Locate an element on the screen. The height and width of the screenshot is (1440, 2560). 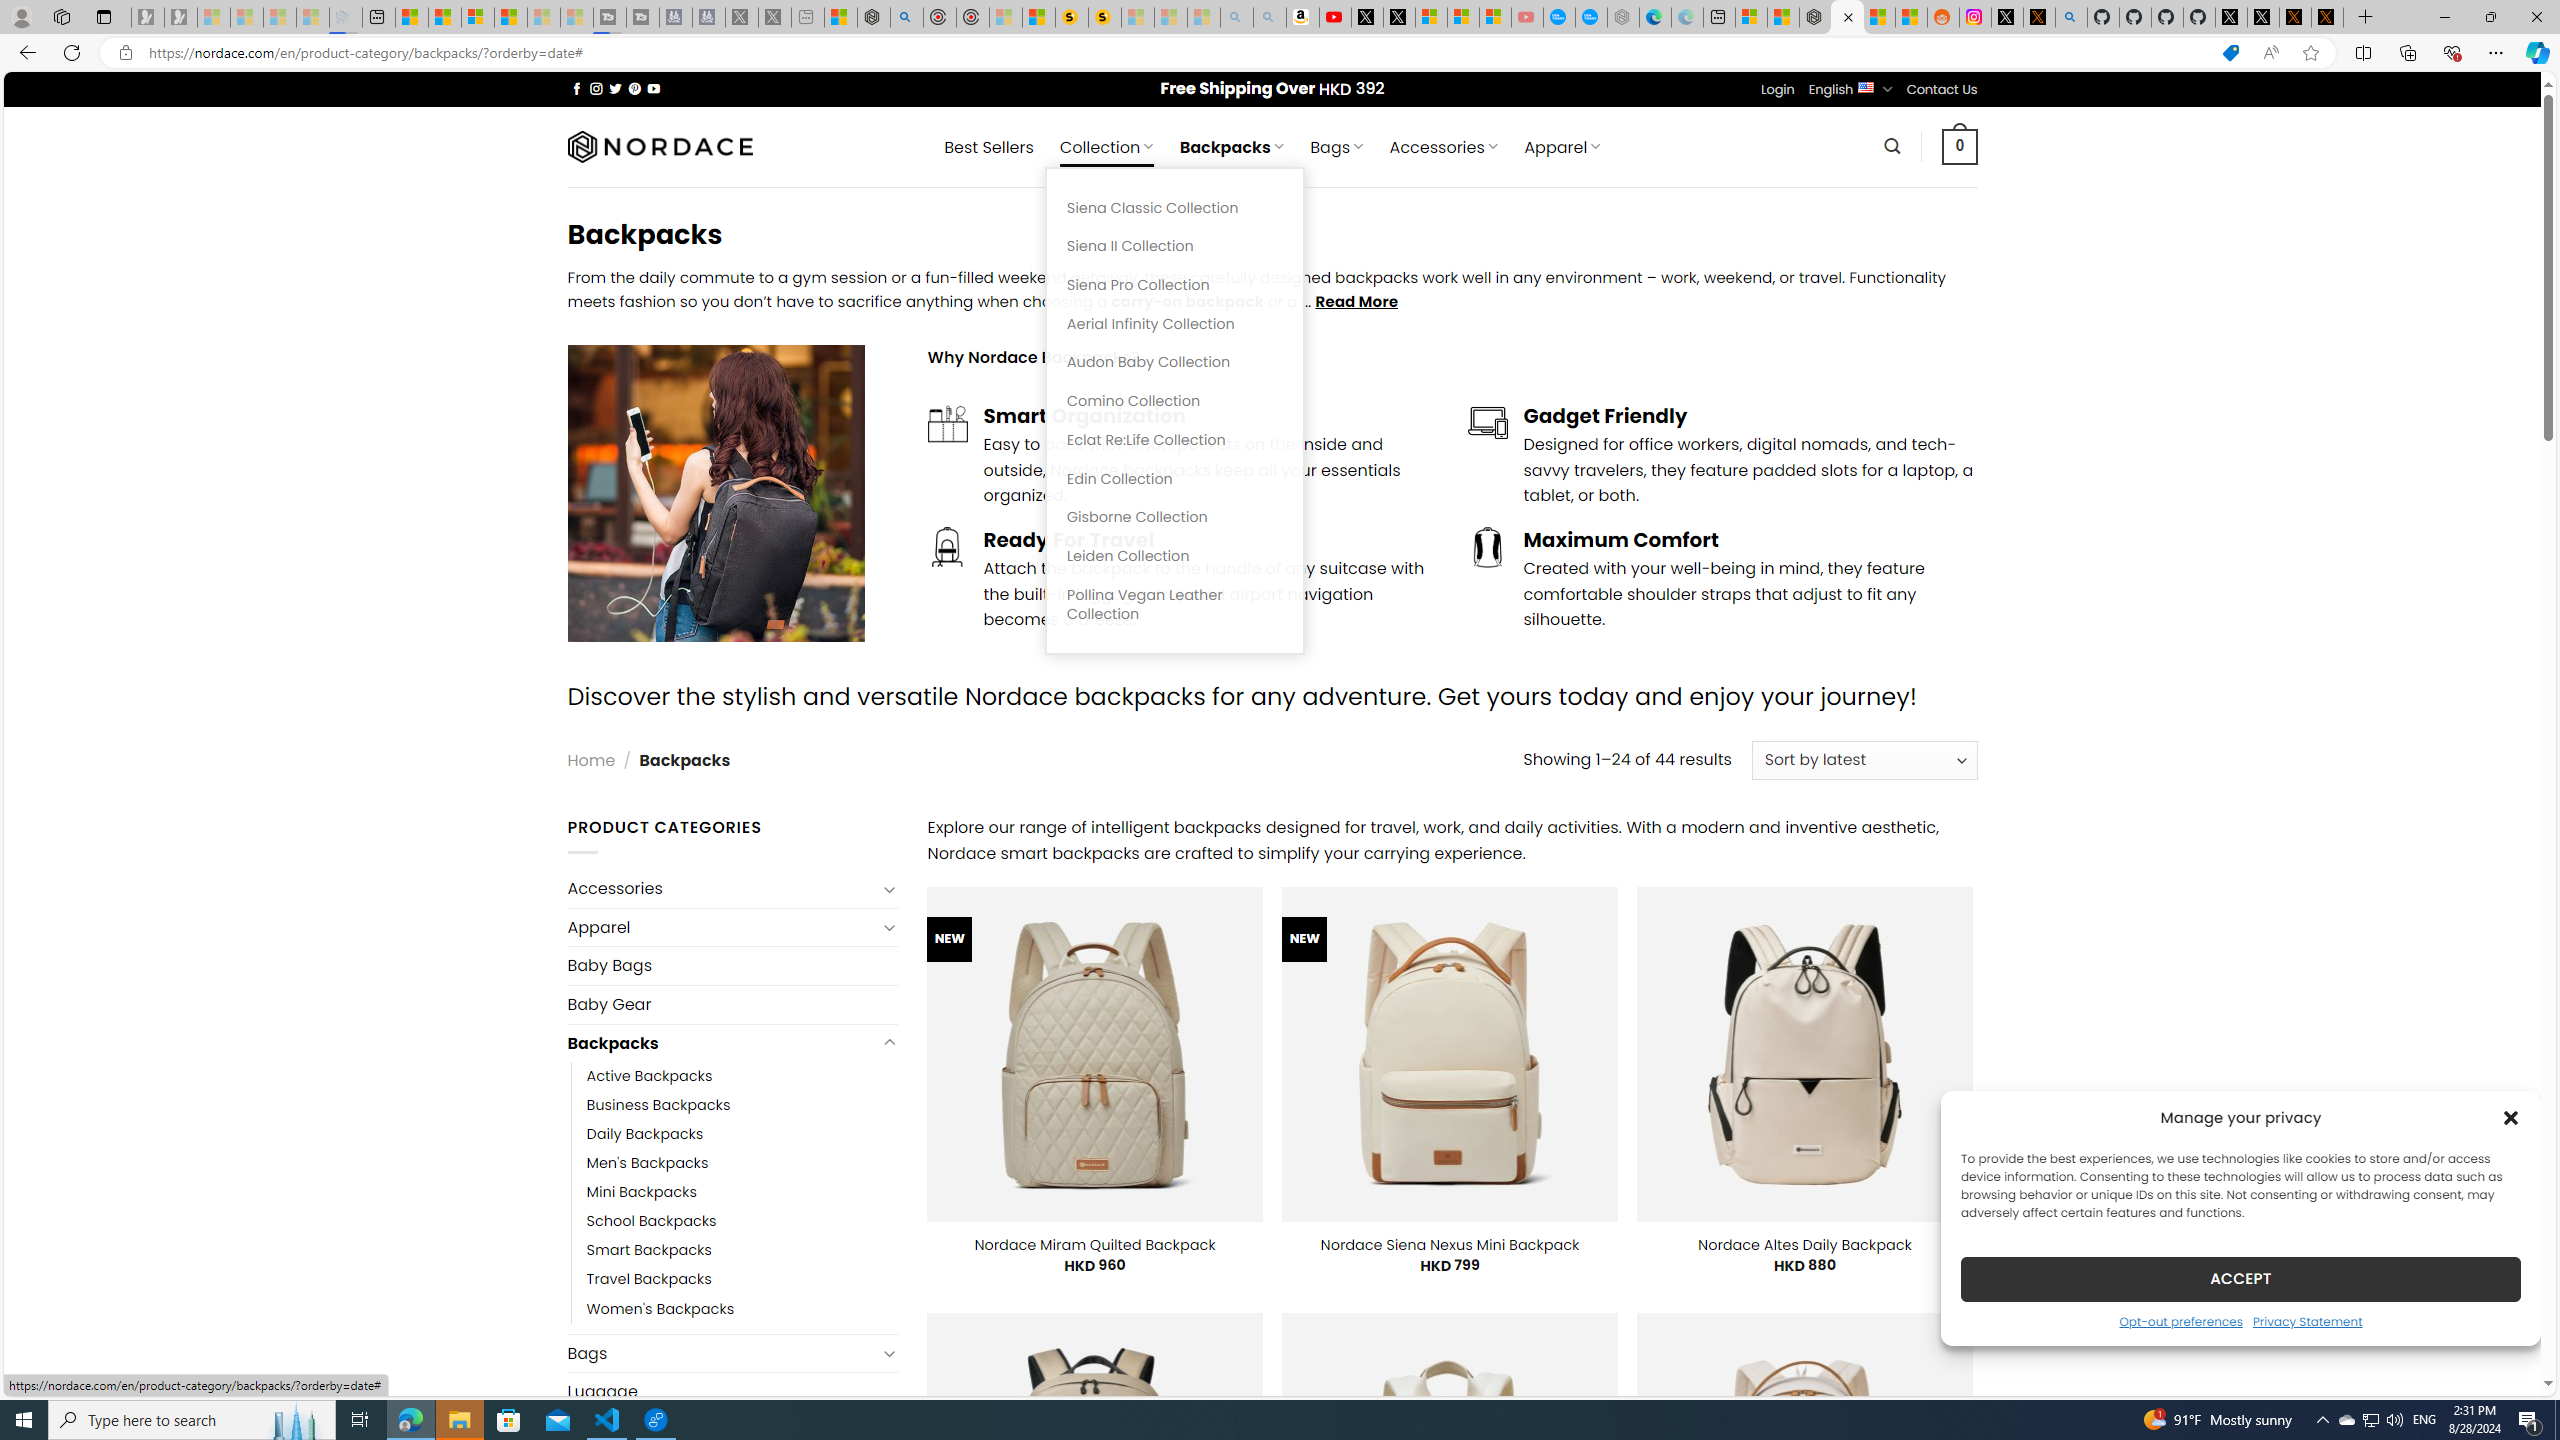
Nordace Miram Quilted Backpack is located at coordinates (1094, 1245).